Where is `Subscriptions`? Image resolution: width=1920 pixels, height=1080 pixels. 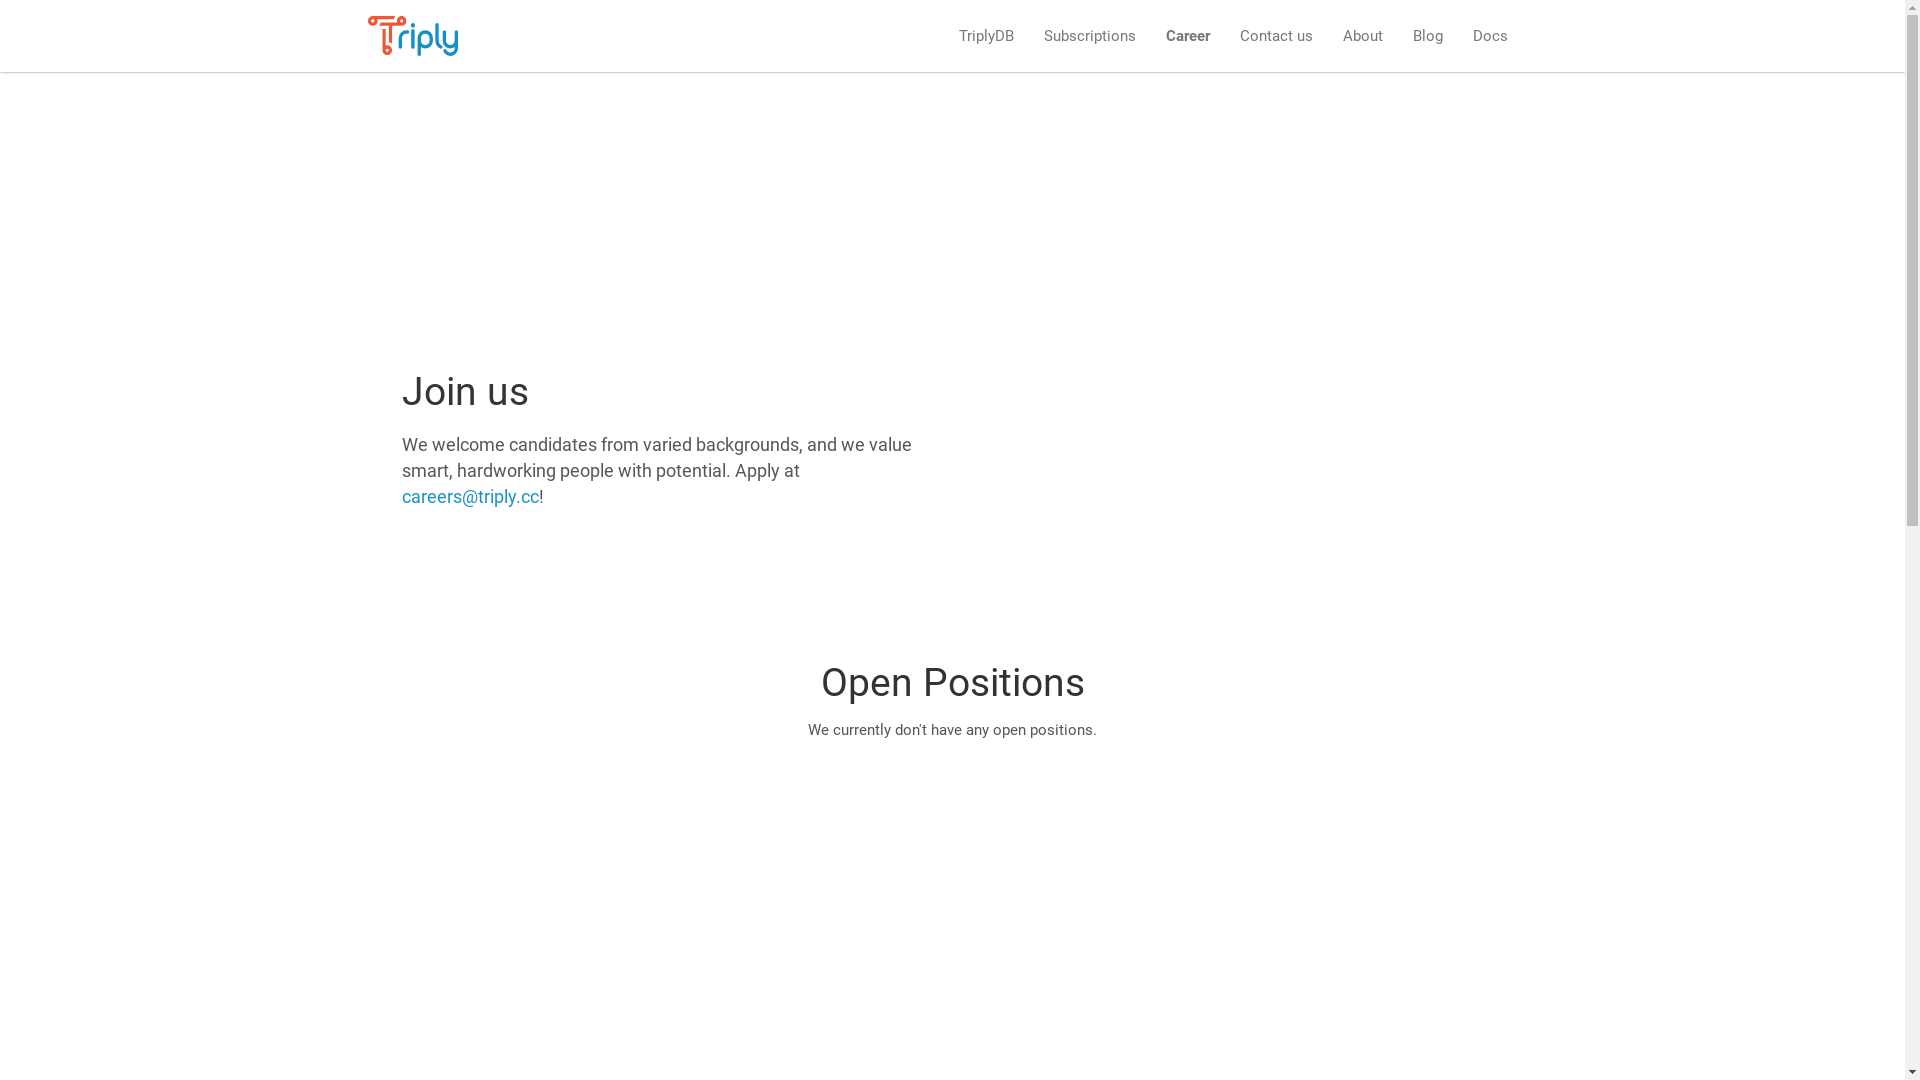
Subscriptions is located at coordinates (1089, 36).